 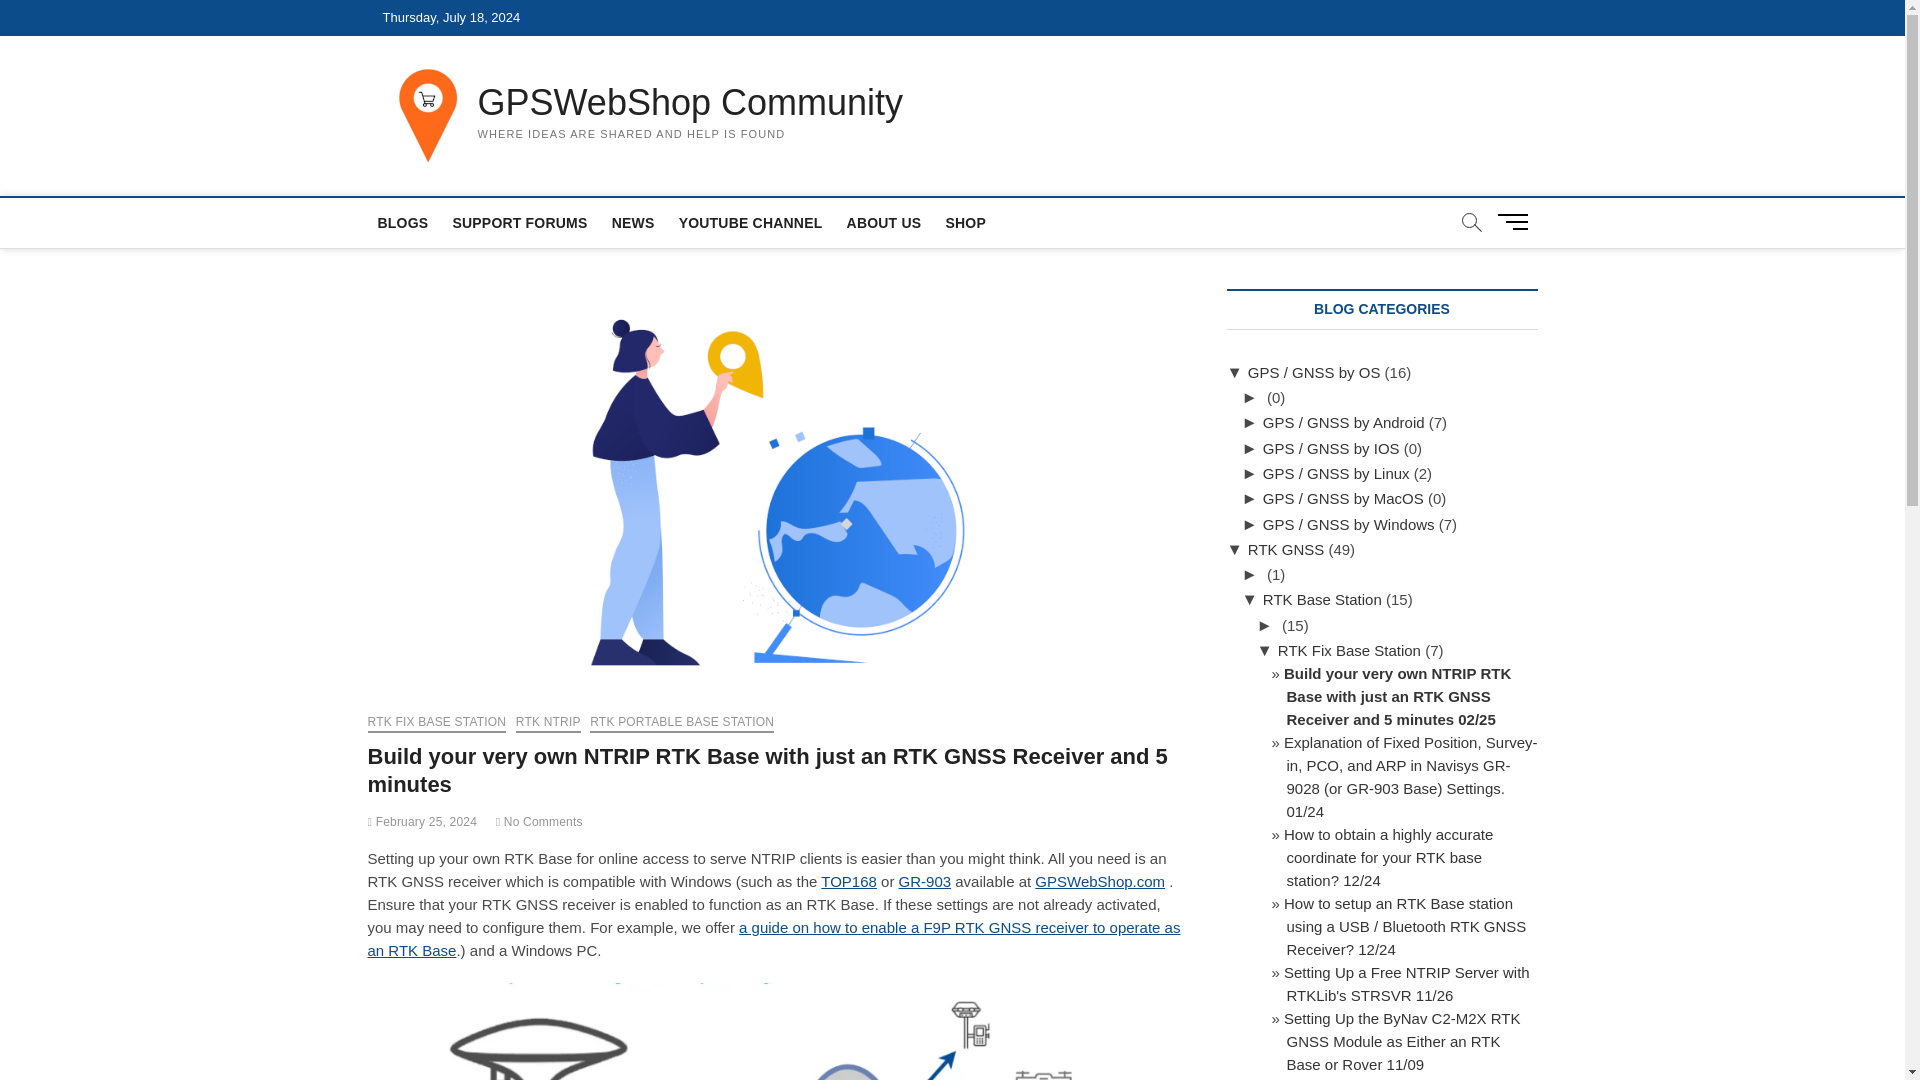 I want to click on ABOUT US, so click(x=884, y=222).